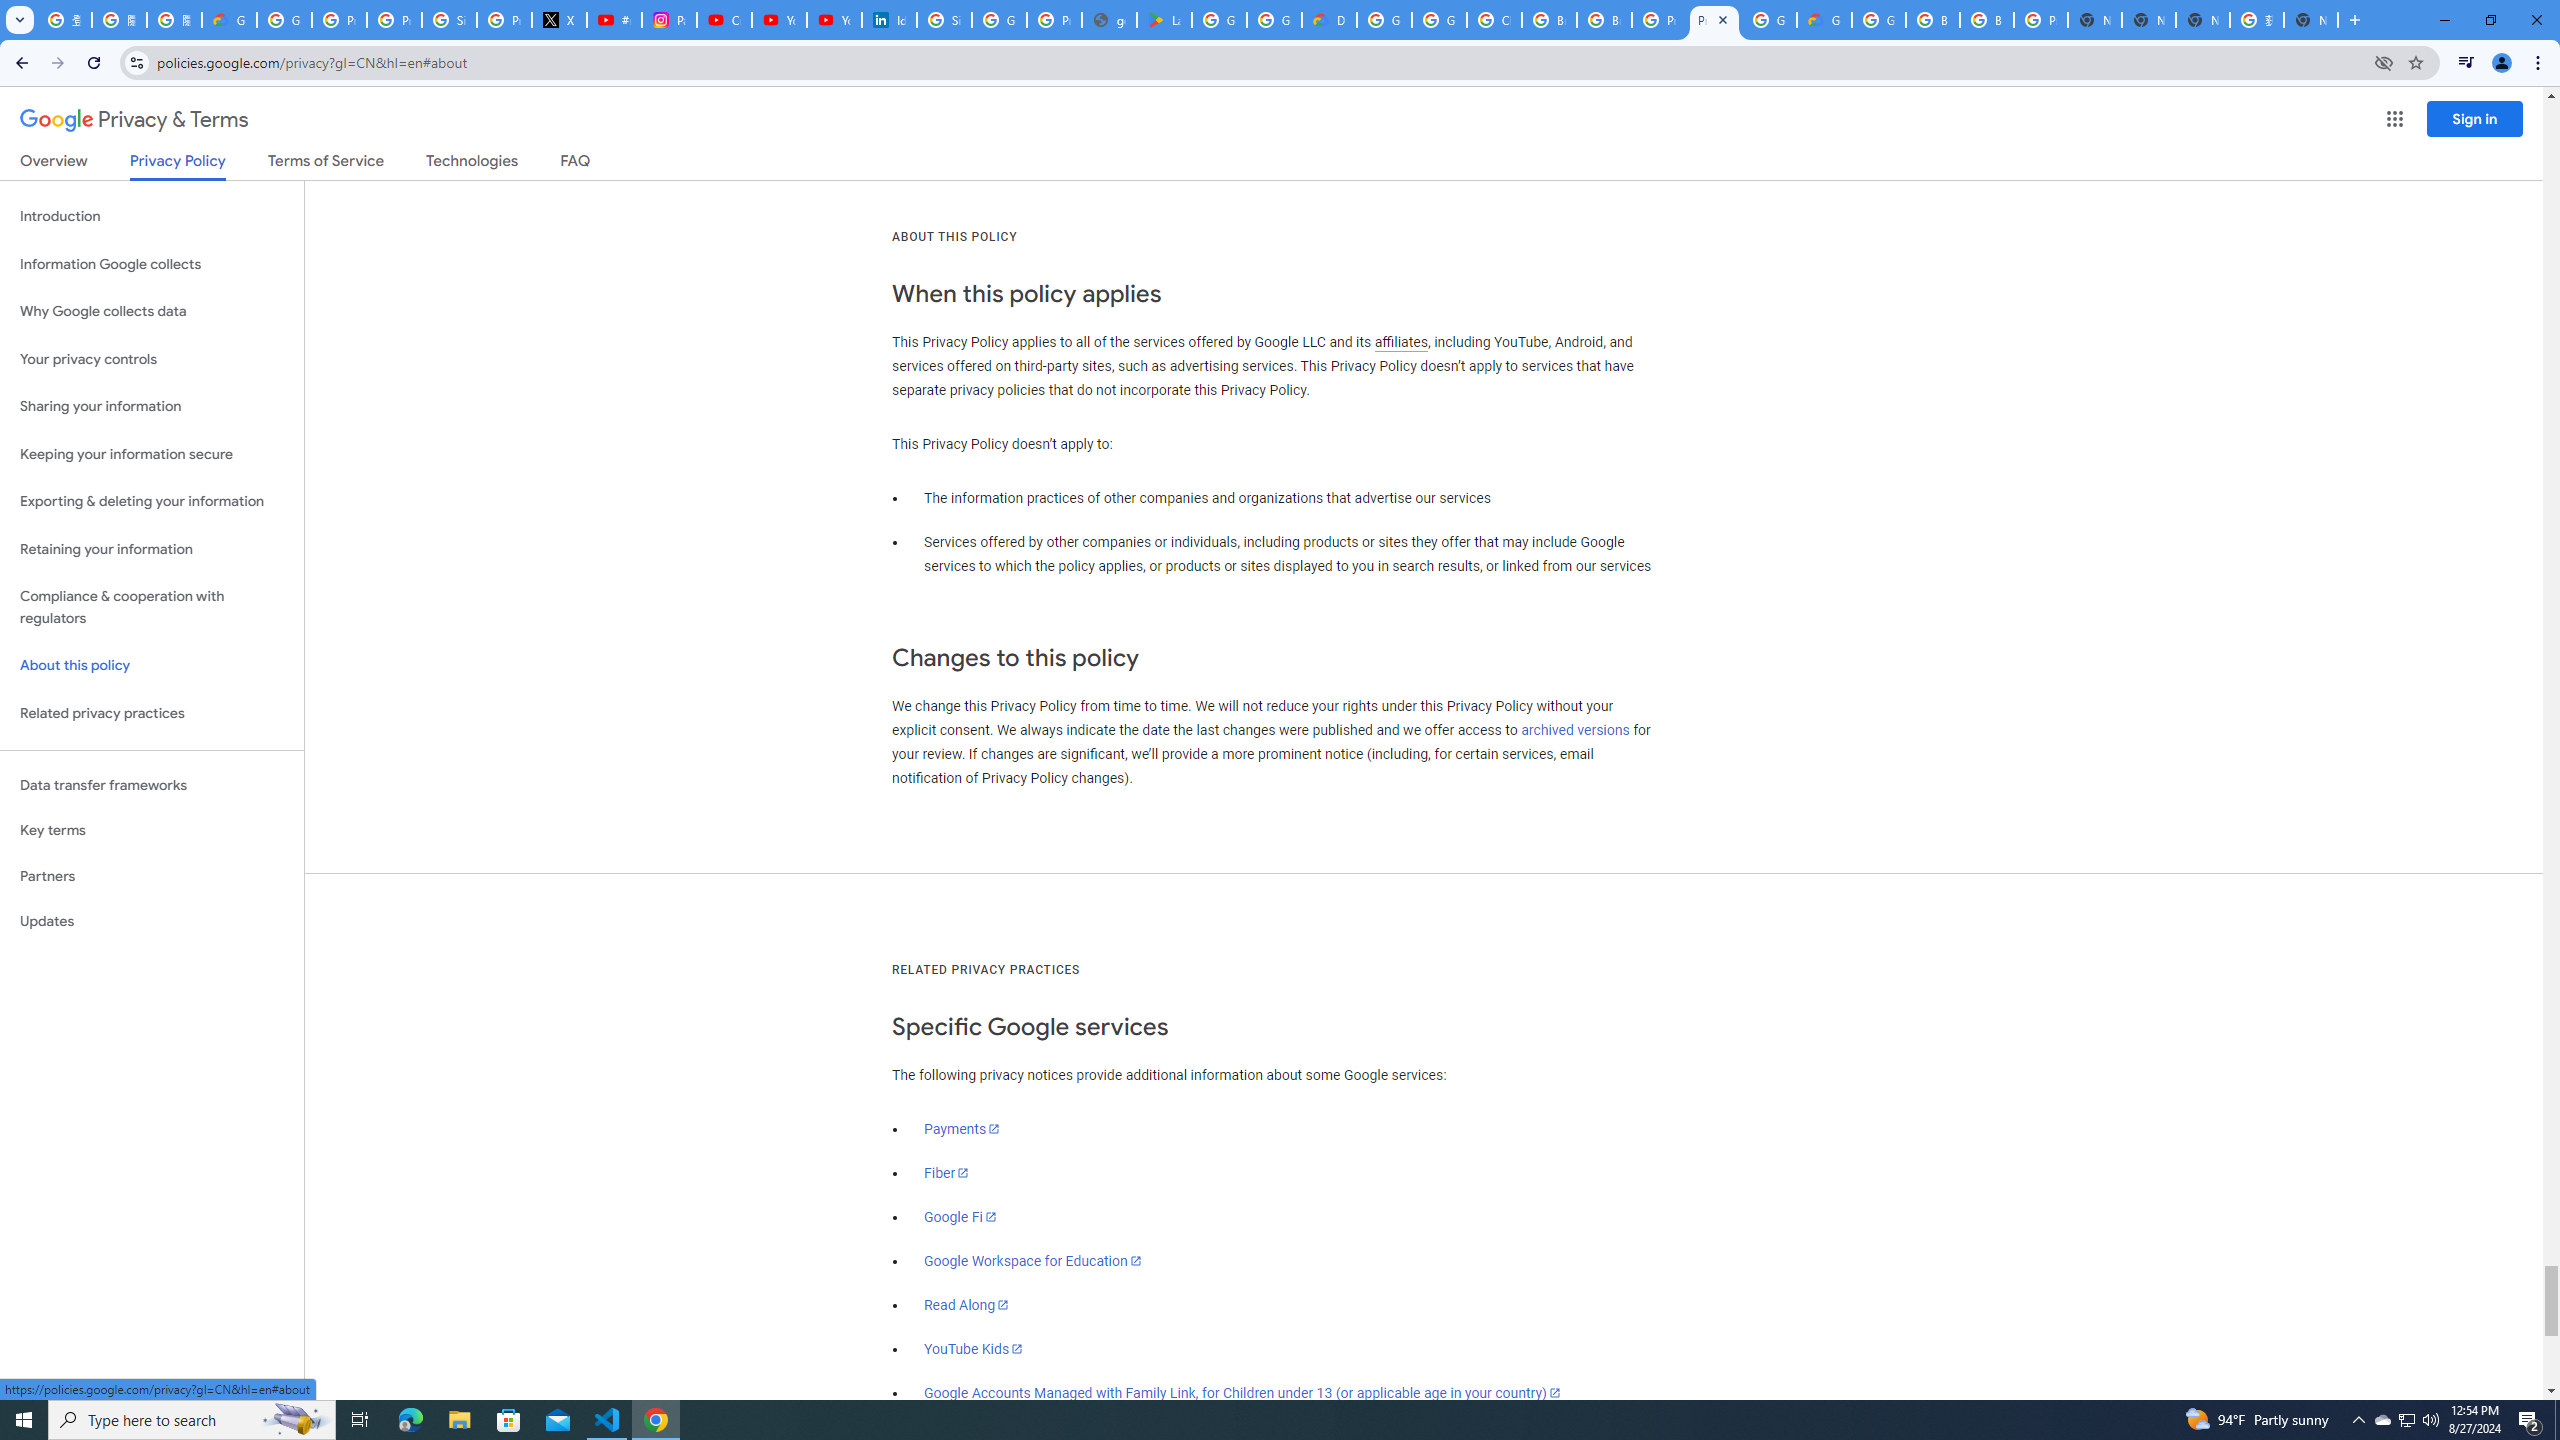 The image size is (2560, 1440). Describe the element at coordinates (1109, 20) in the screenshot. I see `google_privacy_policy_en.pdf` at that location.